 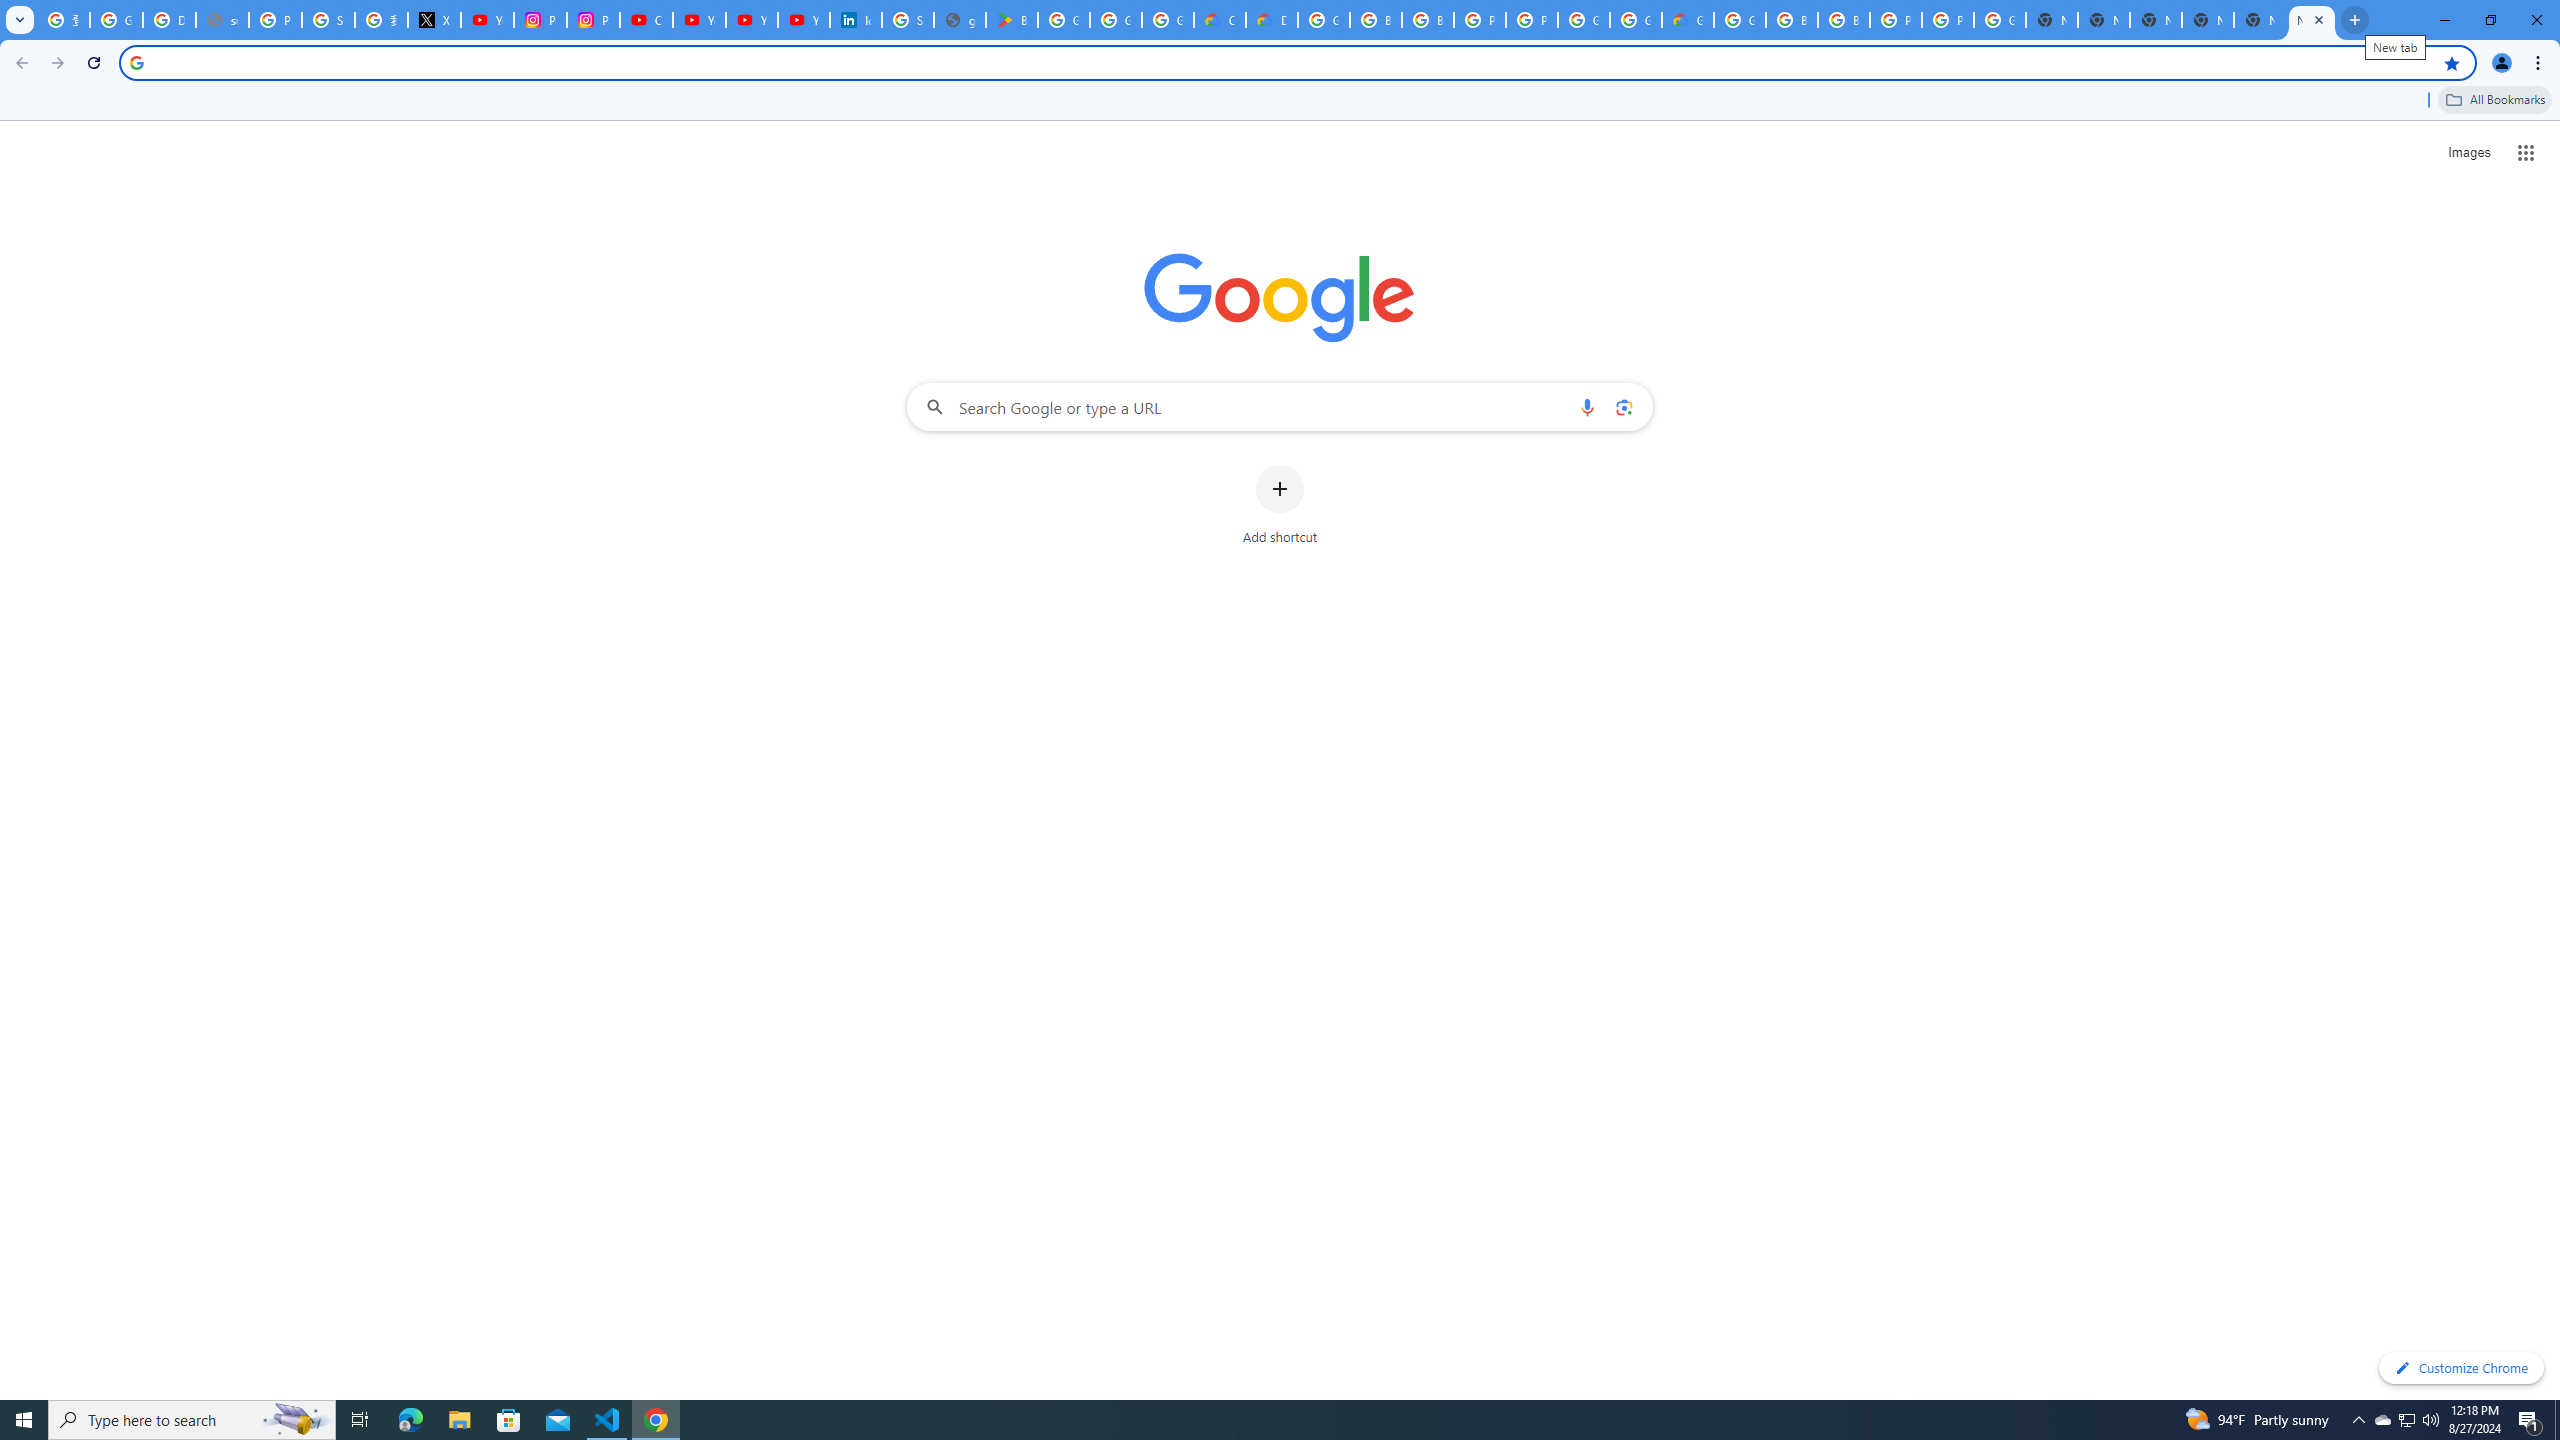 I want to click on support.google.com - Network error, so click(x=222, y=20).